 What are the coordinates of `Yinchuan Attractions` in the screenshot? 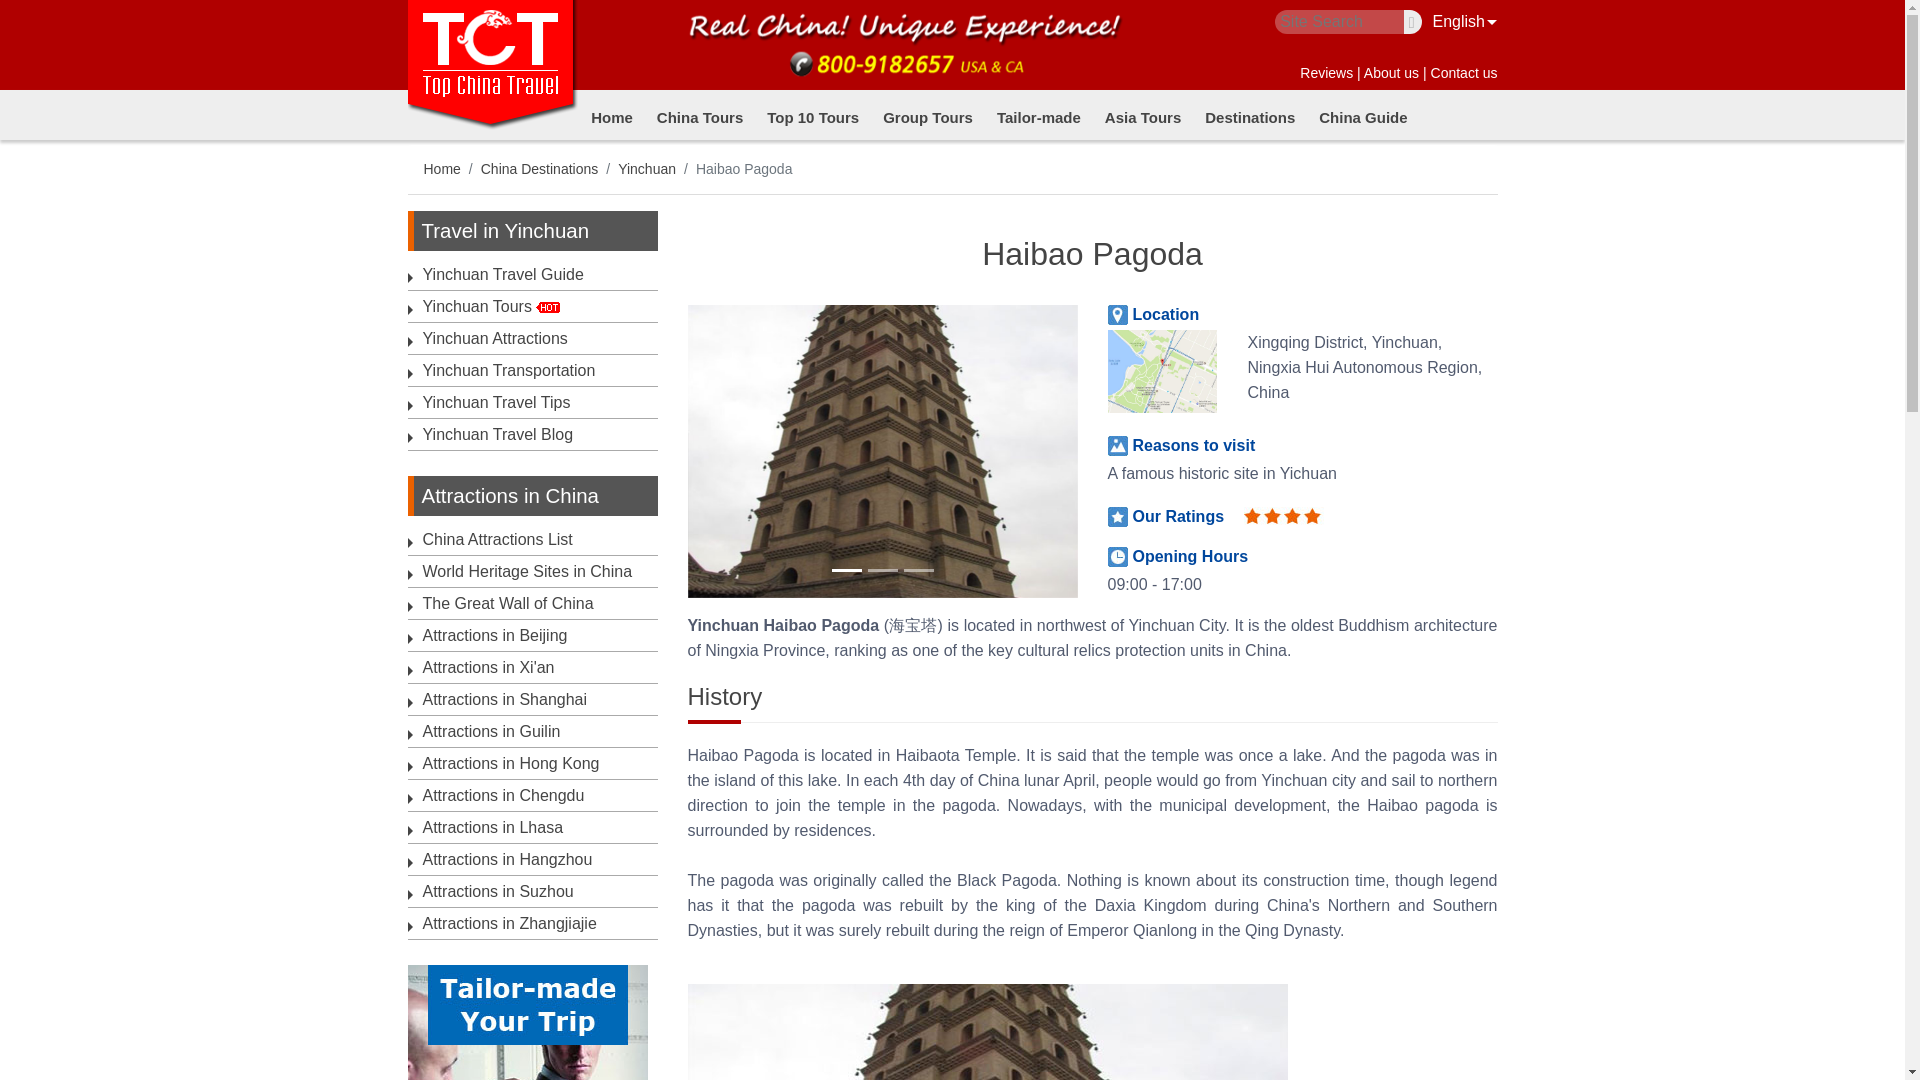 It's located at (494, 338).